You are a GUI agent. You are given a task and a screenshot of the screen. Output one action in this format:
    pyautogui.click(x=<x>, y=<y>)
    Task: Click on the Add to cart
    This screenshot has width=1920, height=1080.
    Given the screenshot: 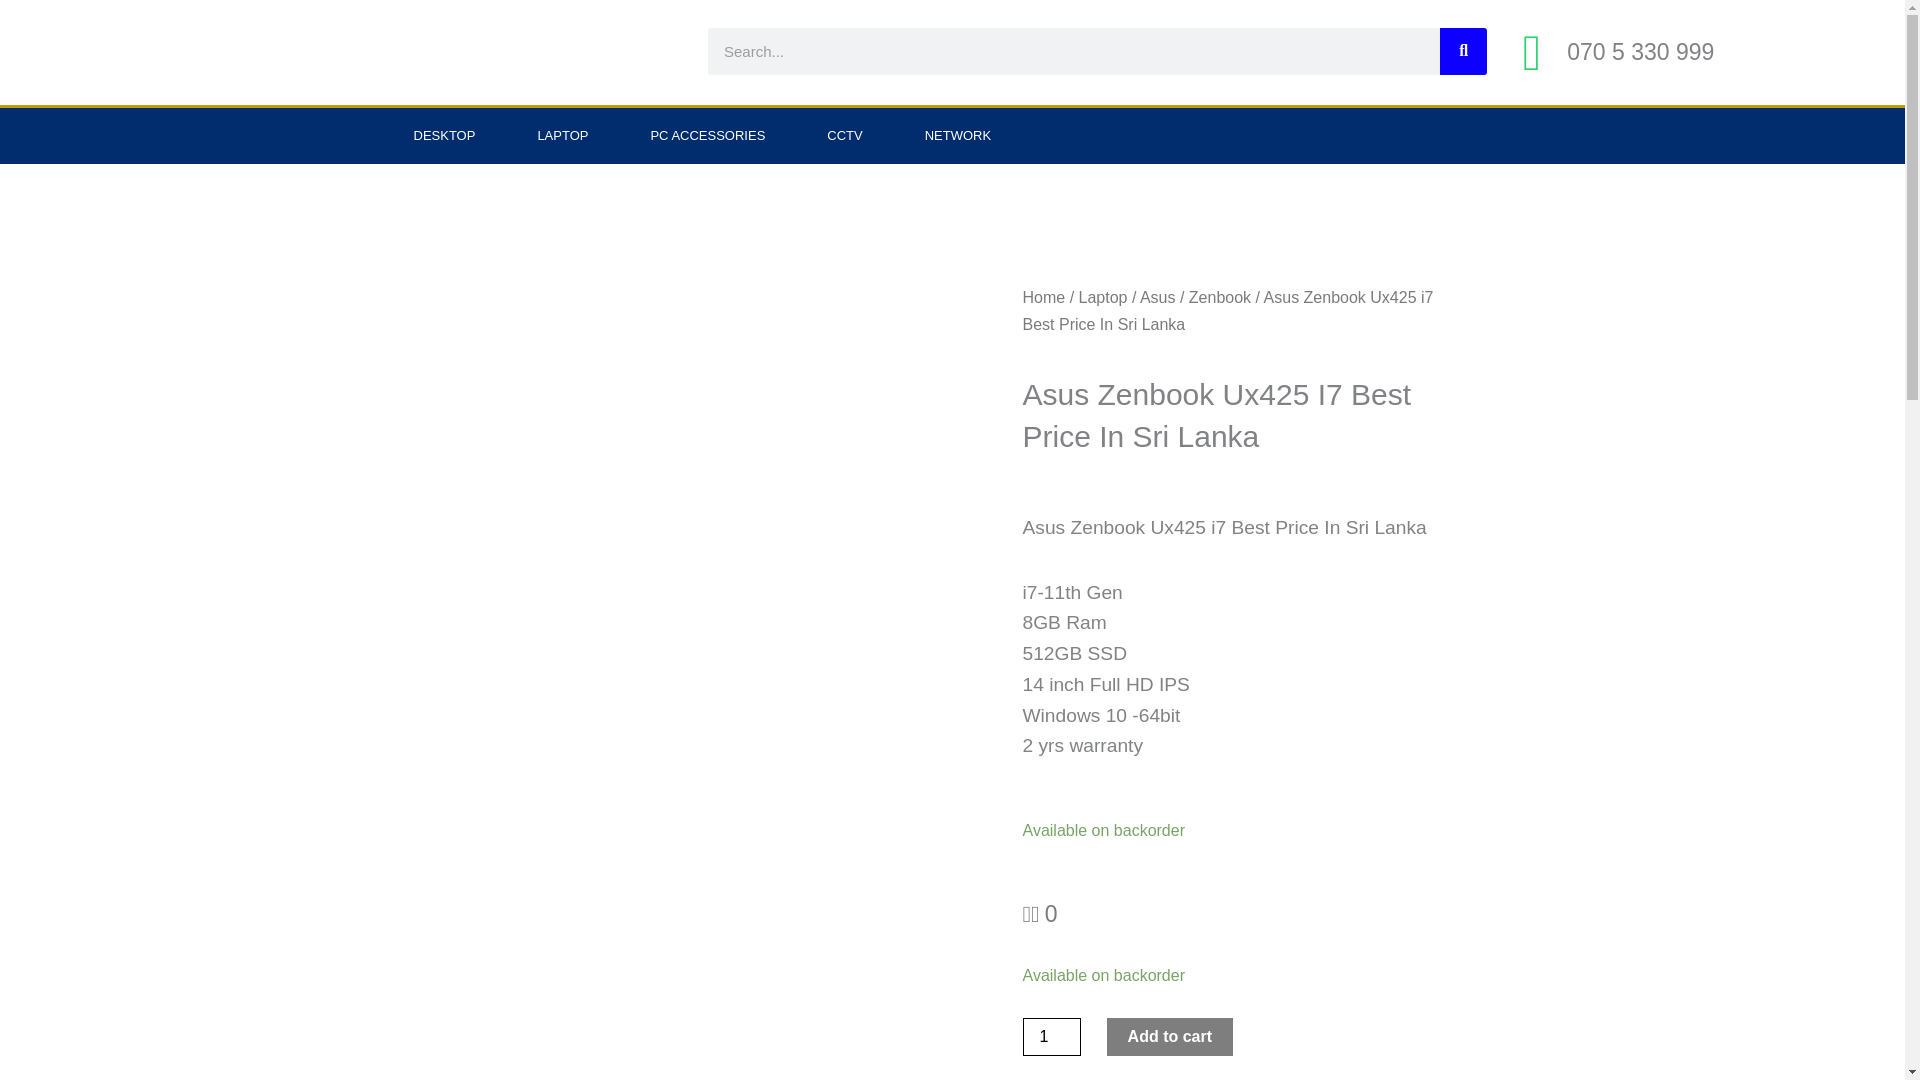 What is the action you would take?
    pyautogui.click(x=1170, y=1037)
    